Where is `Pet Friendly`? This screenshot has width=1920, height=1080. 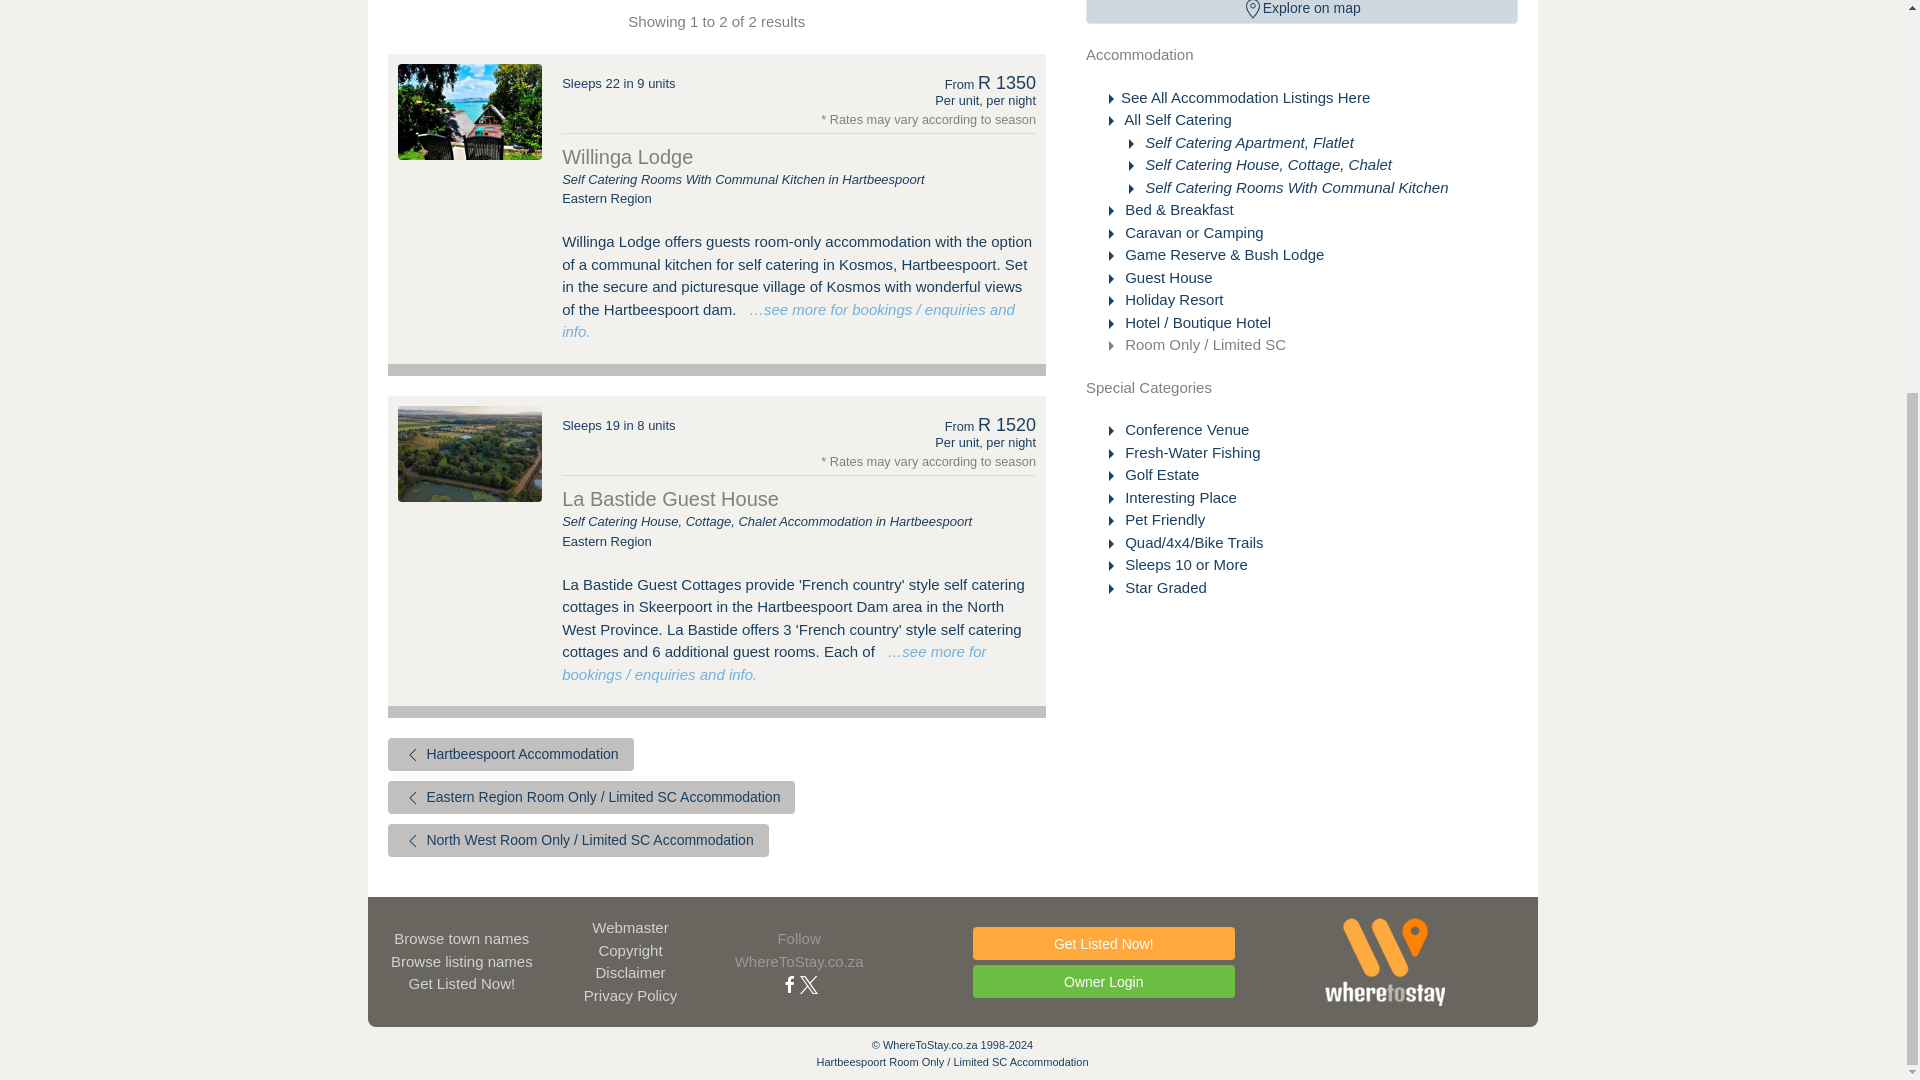
Pet Friendly is located at coordinates (1163, 519).